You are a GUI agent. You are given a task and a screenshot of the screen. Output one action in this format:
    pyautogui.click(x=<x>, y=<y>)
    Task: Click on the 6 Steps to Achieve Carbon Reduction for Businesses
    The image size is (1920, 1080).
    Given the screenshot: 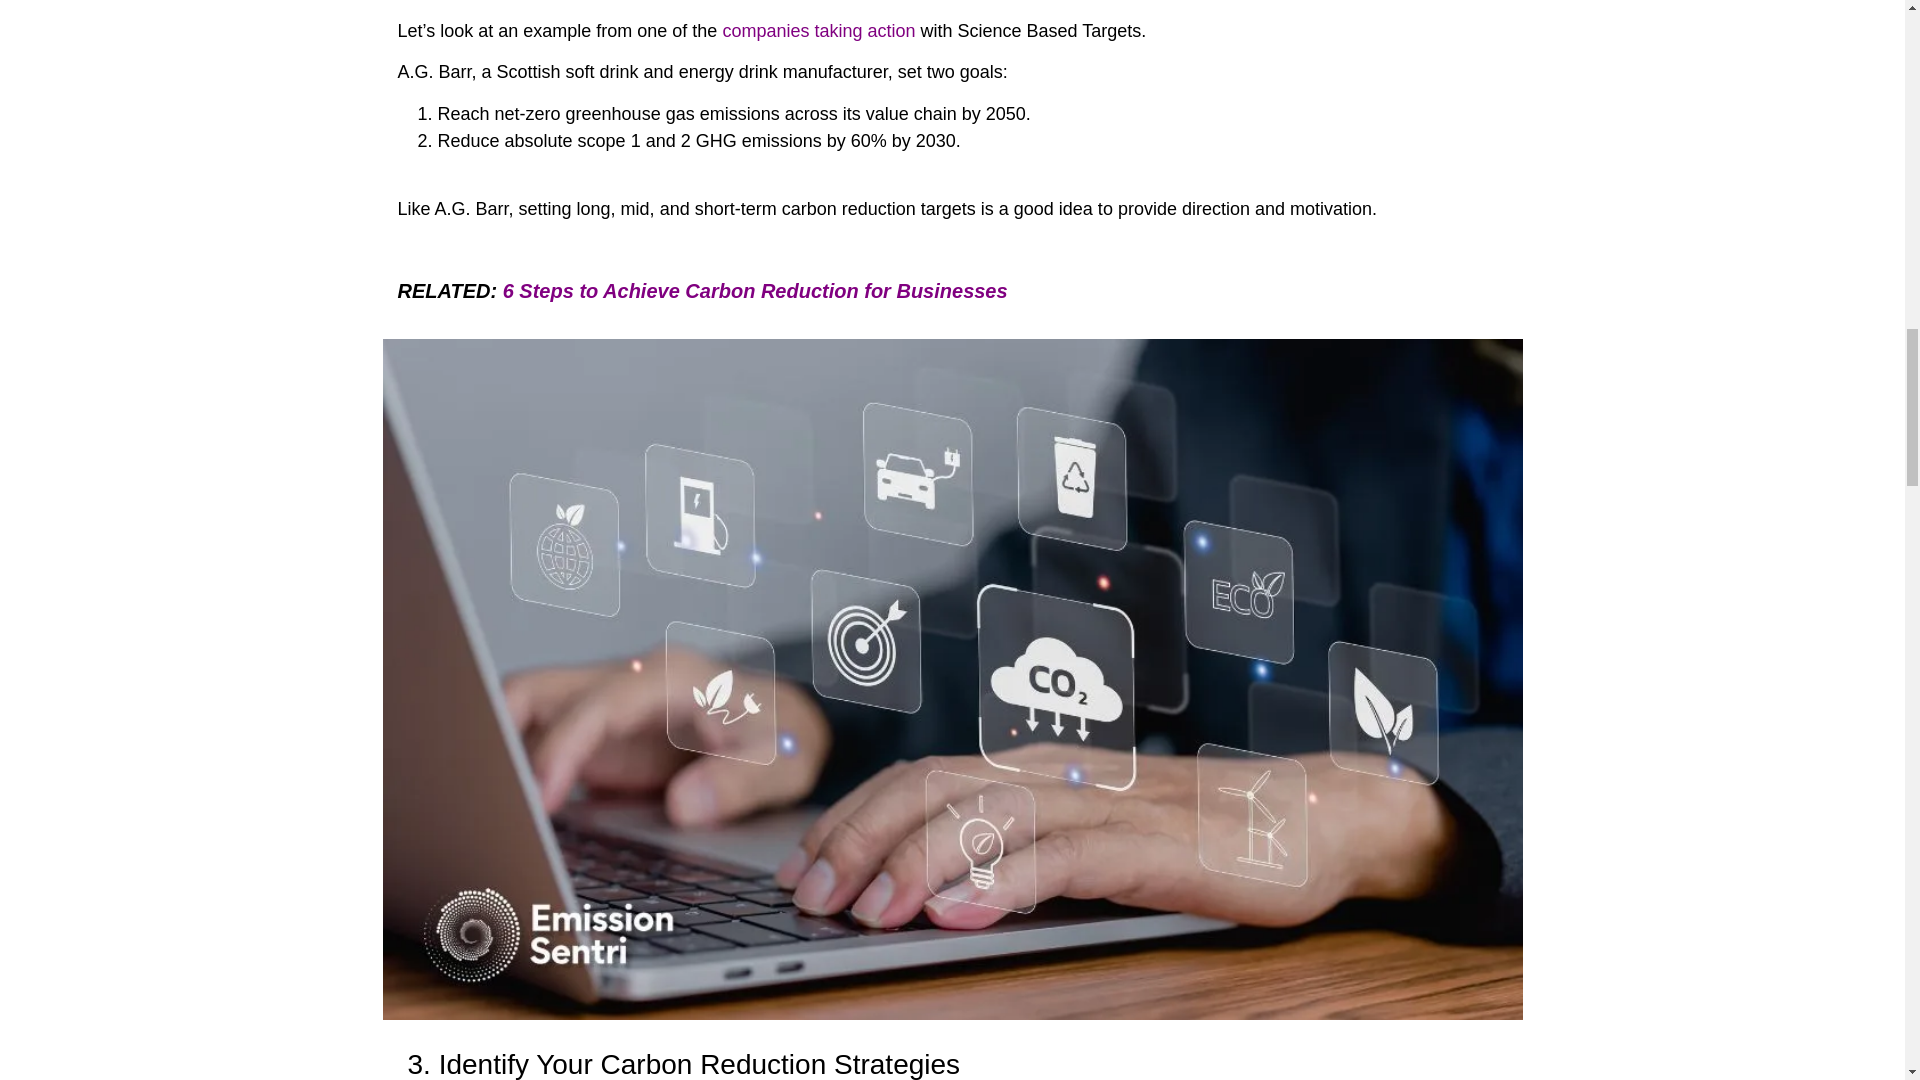 What is the action you would take?
    pyautogui.click(x=756, y=290)
    